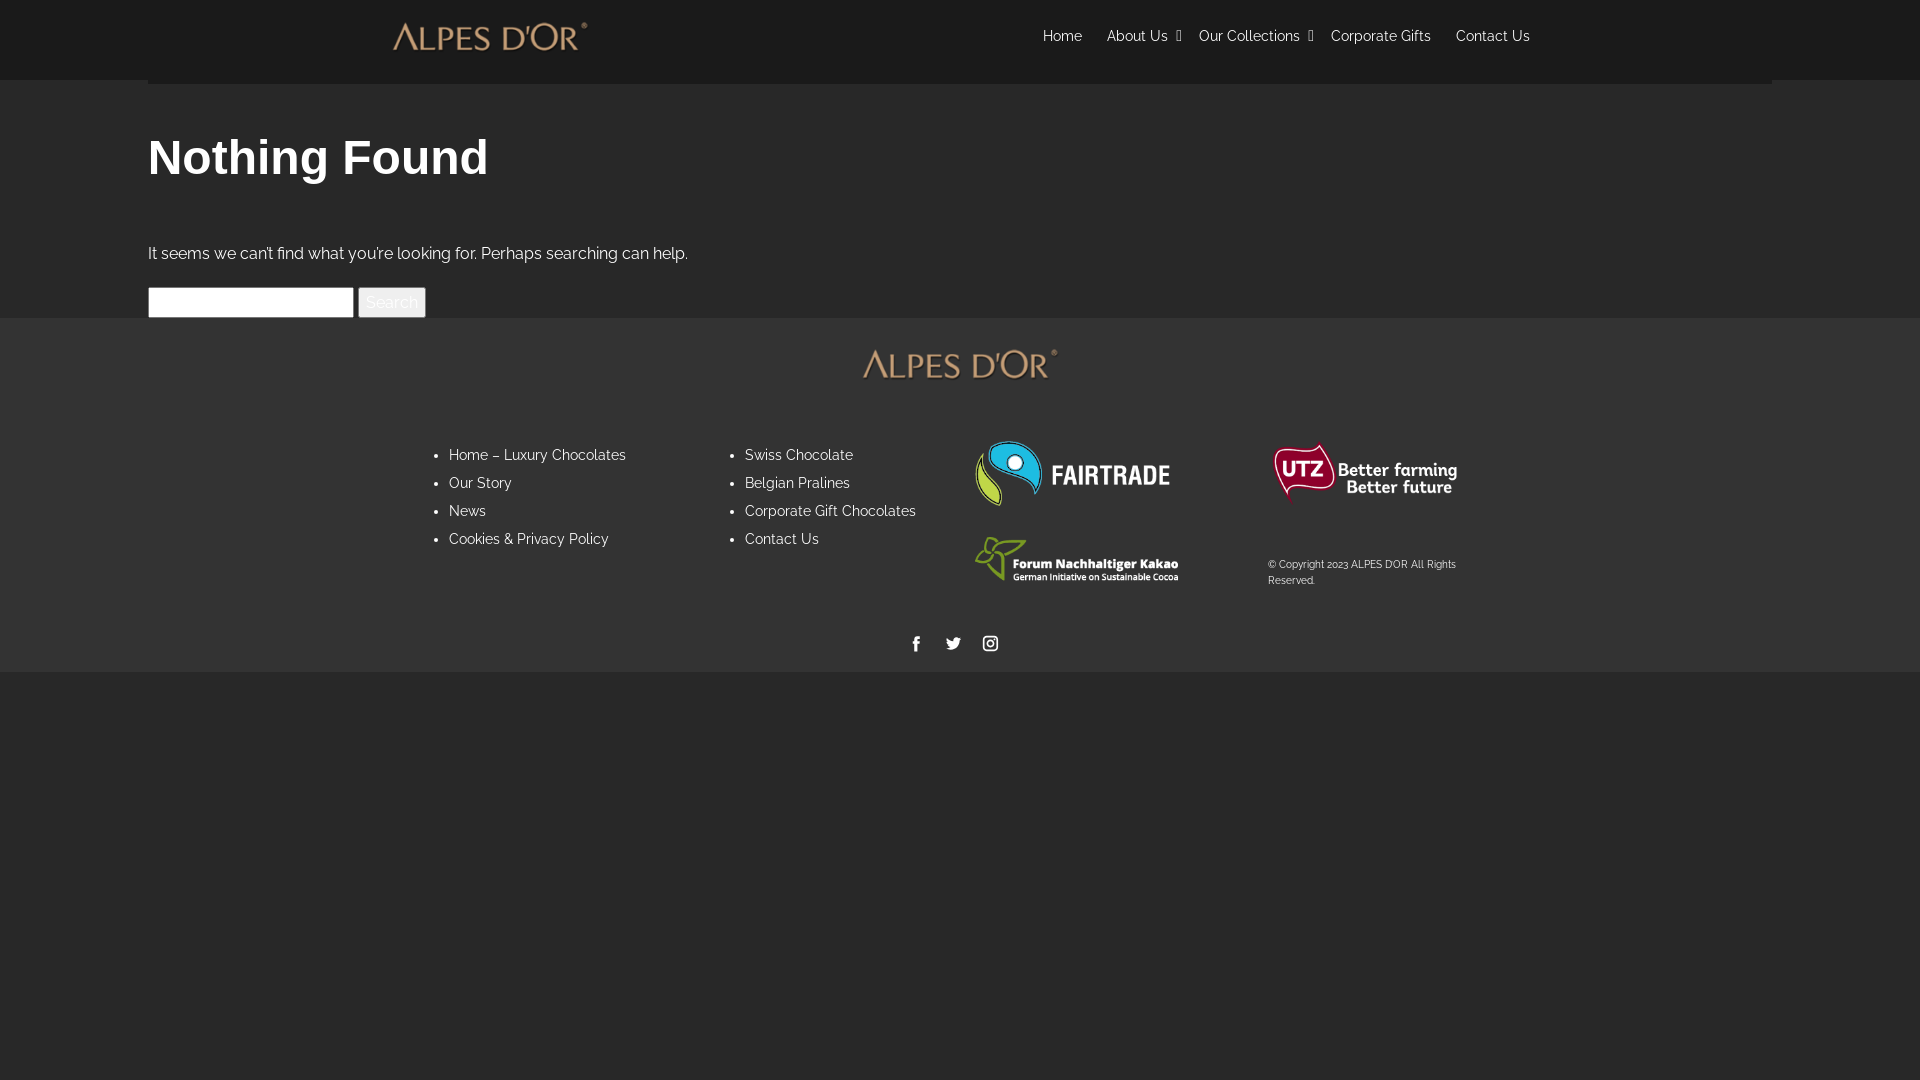 The height and width of the screenshot is (1080, 1920). Describe the element at coordinates (798, 454) in the screenshot. I see `Swiss Chocolate` at that location.